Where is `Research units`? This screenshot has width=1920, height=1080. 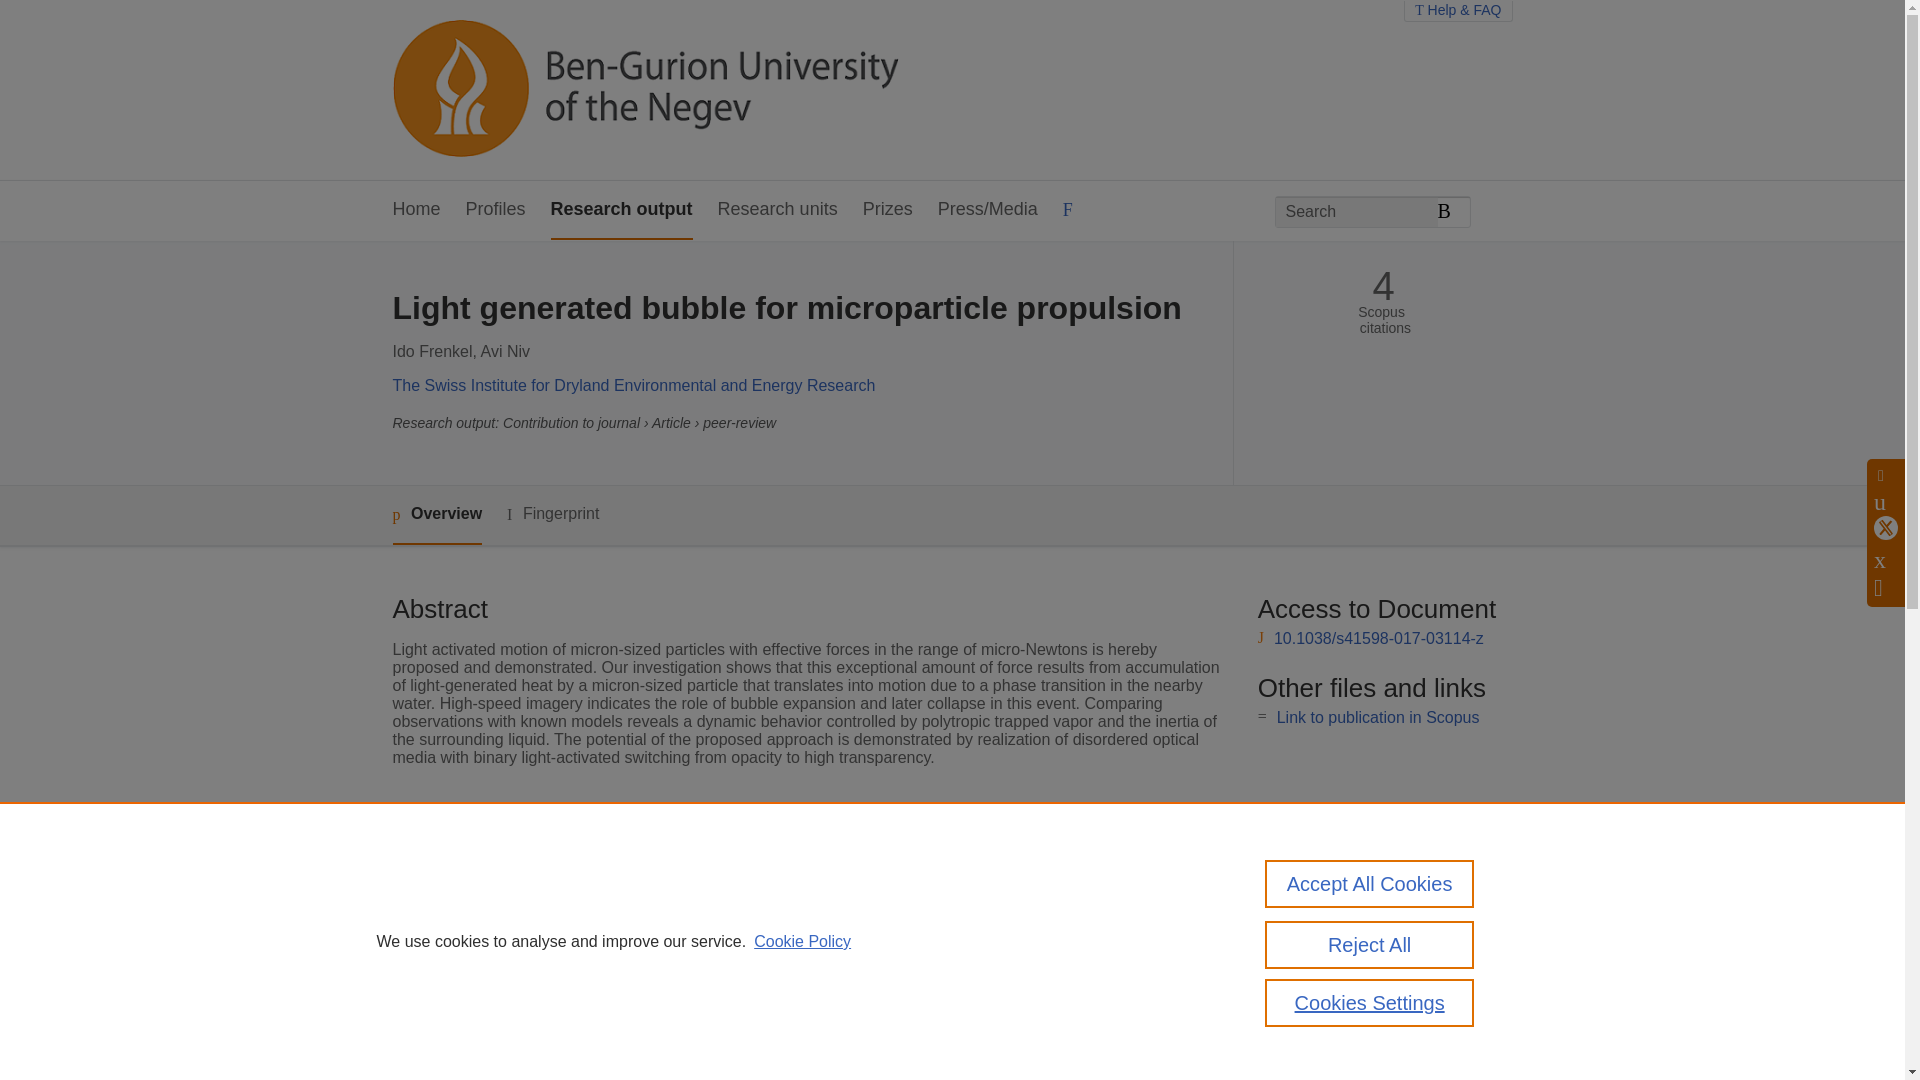
Research units is located at coordinates (778, 210).